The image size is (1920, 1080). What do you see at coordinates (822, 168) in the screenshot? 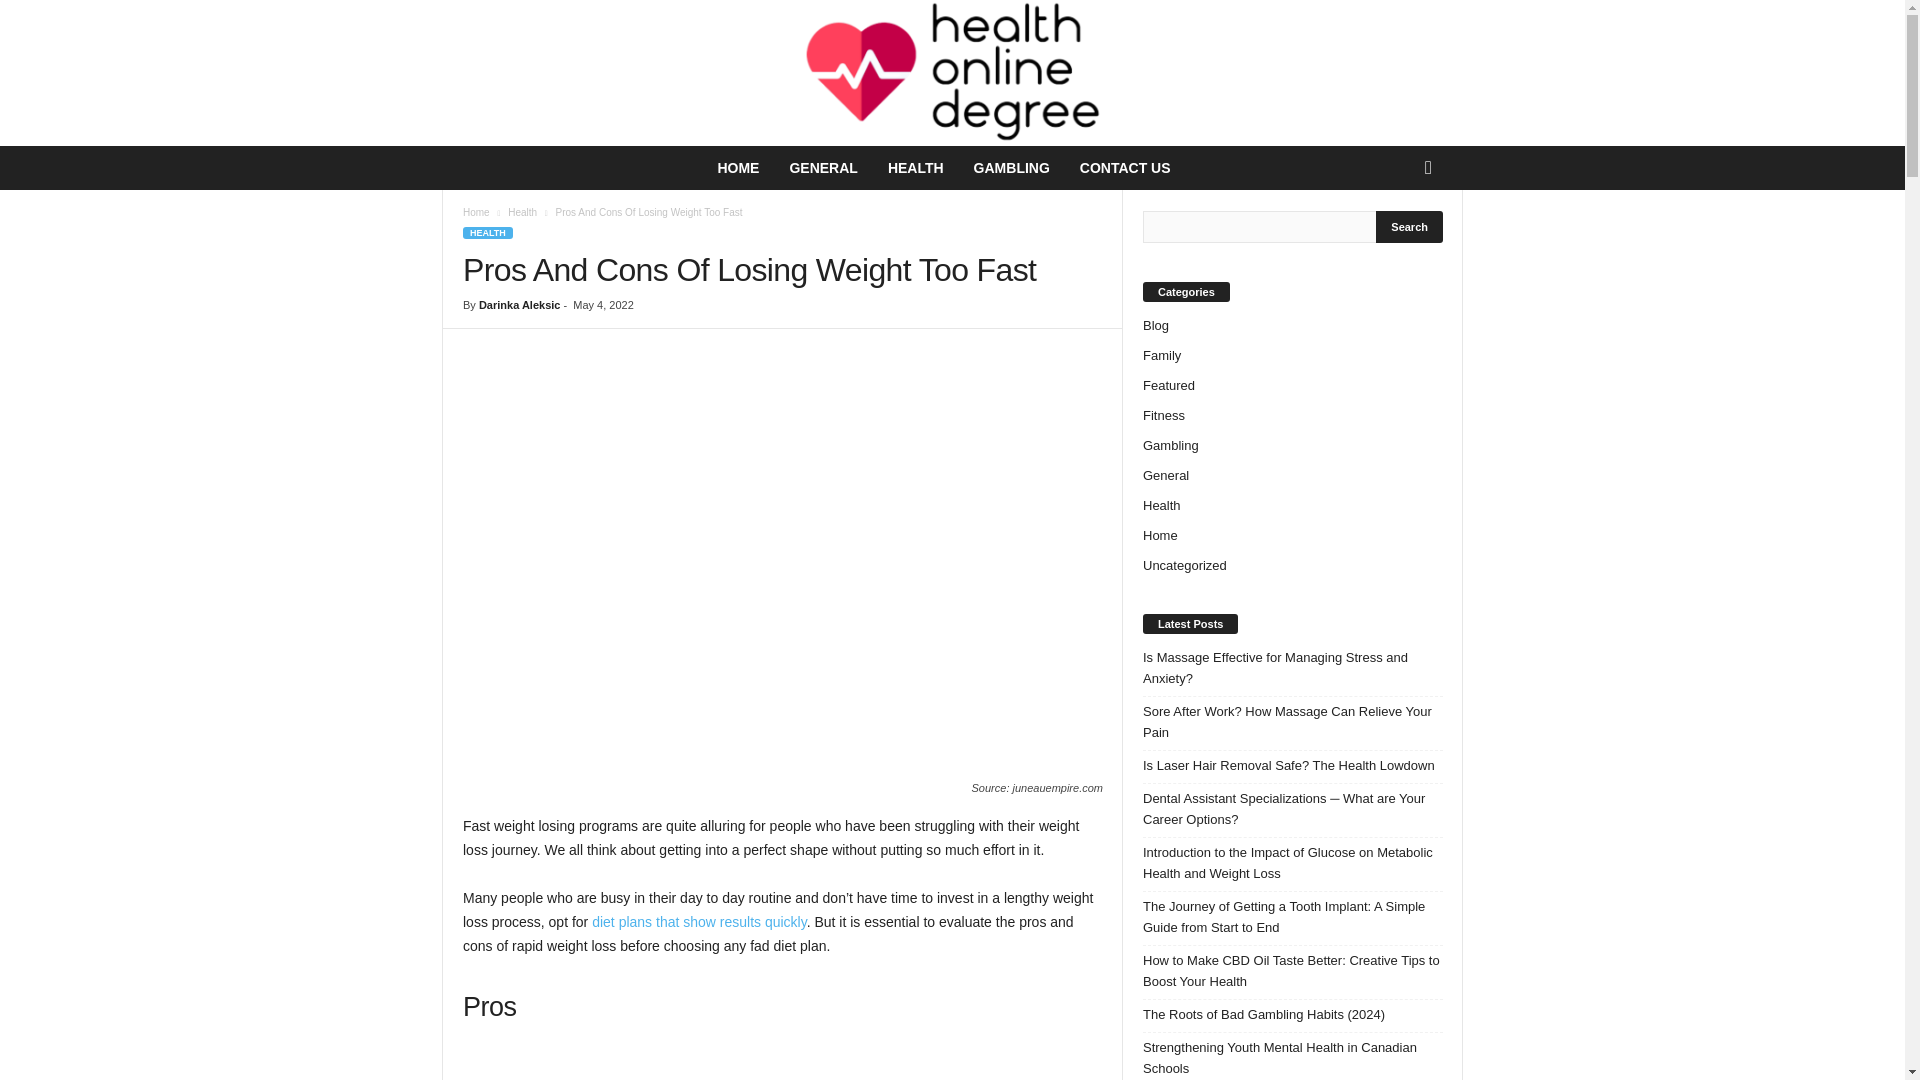
I see `GENERAL` at bounding box center [822, 168].